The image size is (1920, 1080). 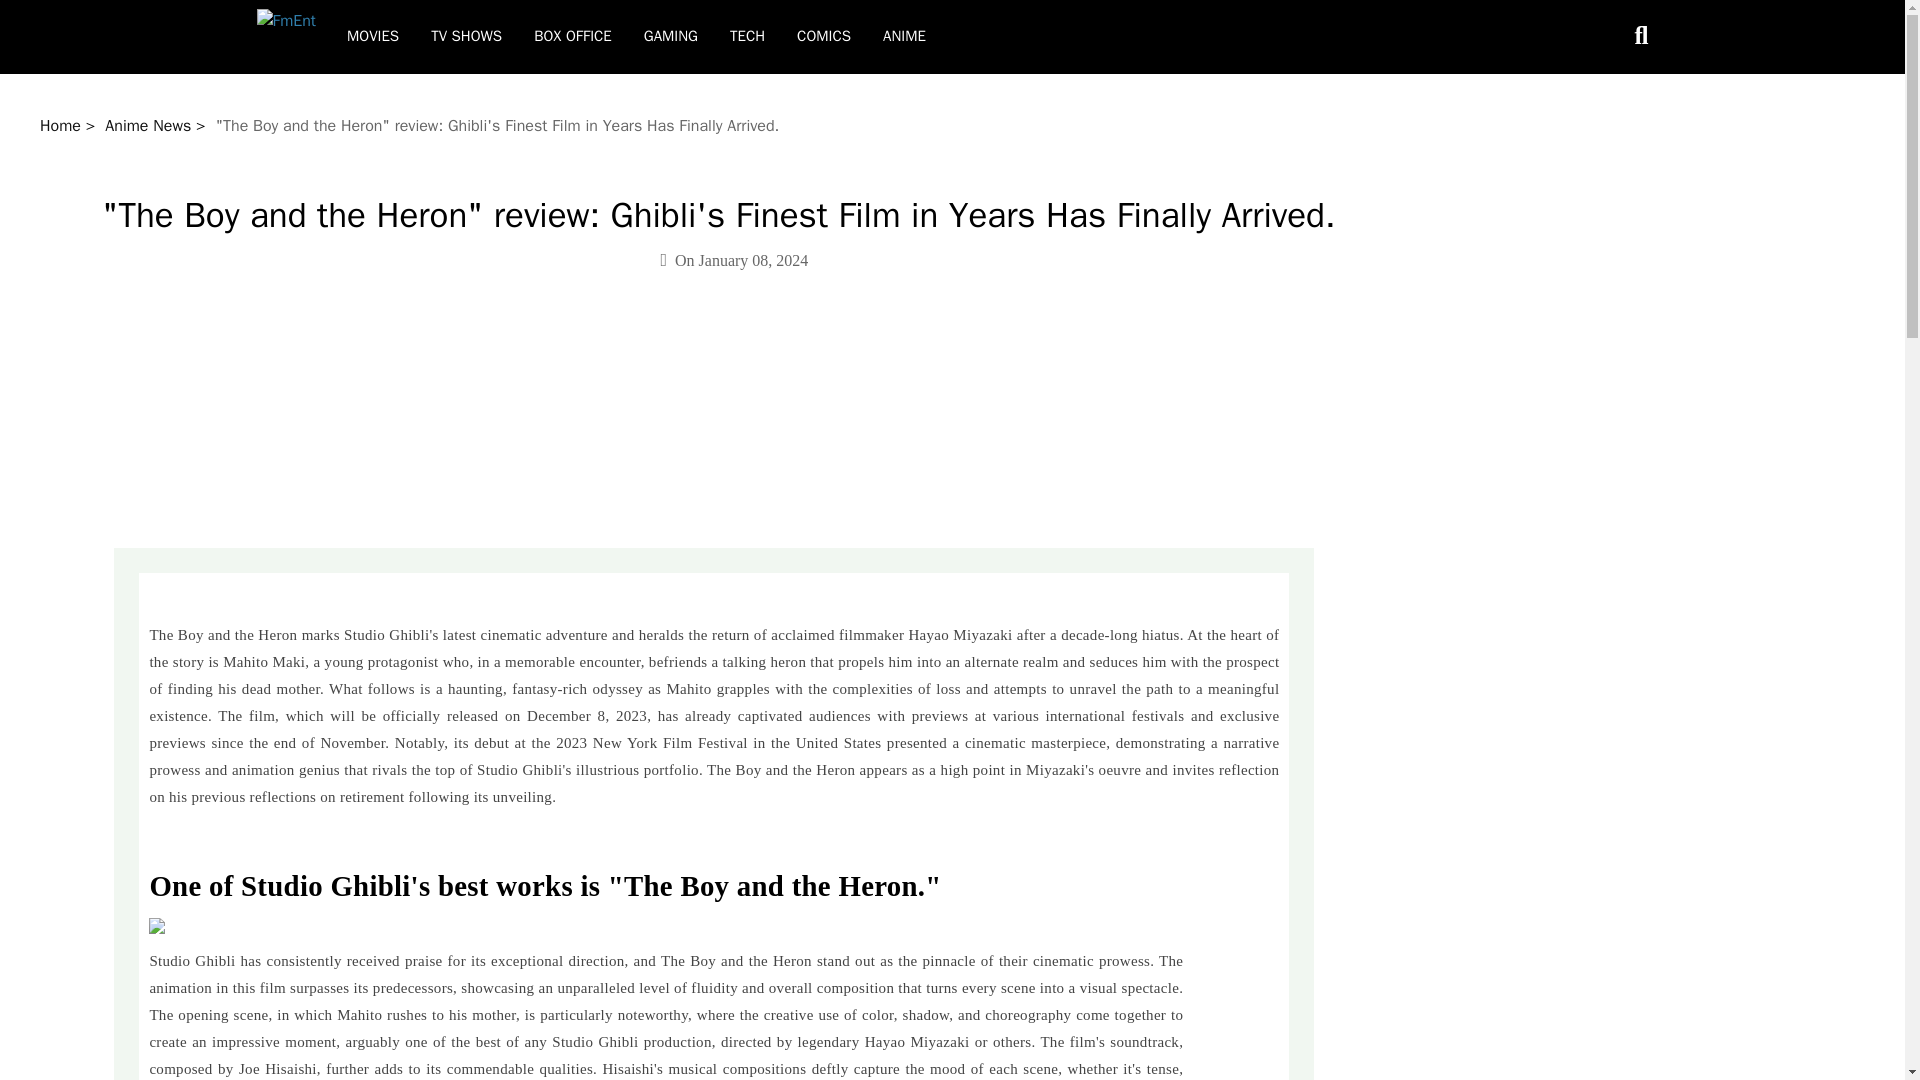 I want to click on ANIME, so click(x=904, y=36).